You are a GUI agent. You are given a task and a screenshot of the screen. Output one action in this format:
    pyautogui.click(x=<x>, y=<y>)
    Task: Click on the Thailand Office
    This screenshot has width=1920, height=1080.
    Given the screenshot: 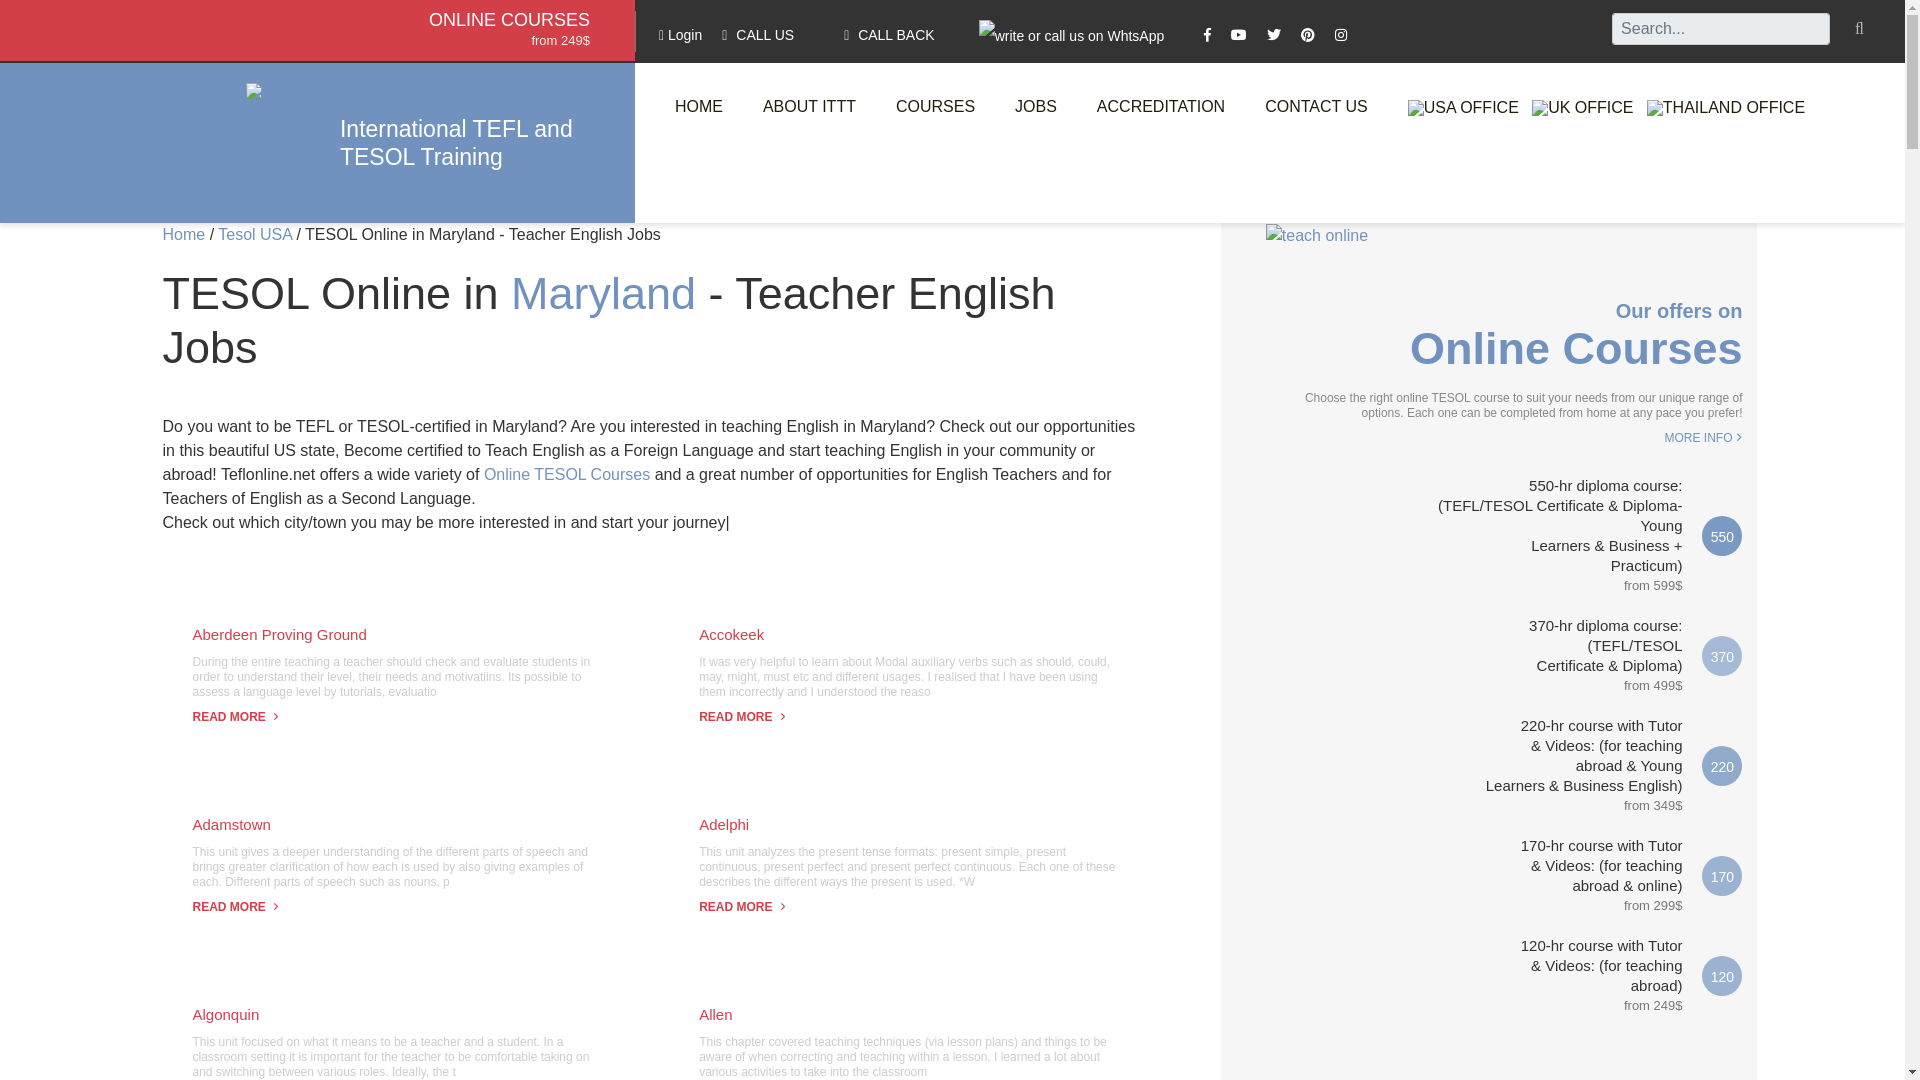 What is the action you would take?
    pyautogui.click(x=1726, y=108)
    